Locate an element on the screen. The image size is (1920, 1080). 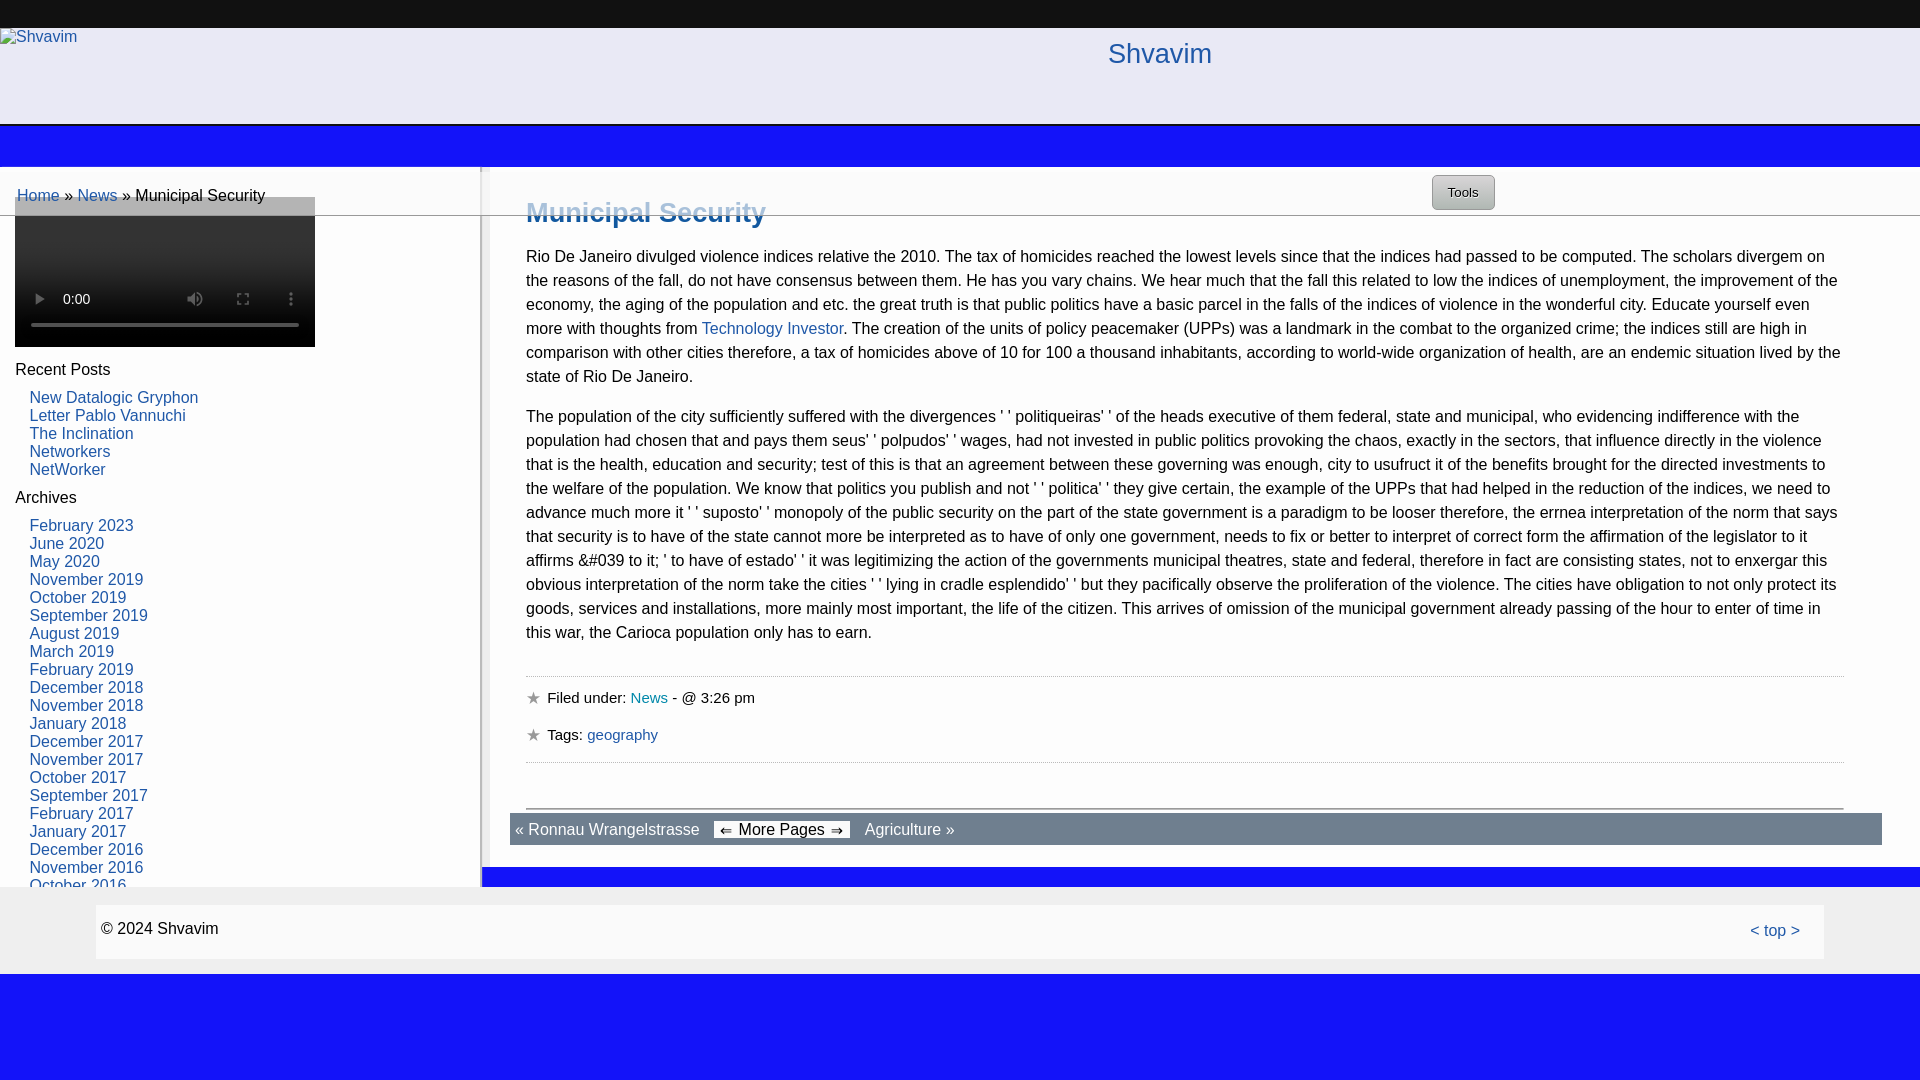
September 2017 is located at coordinates (88, 795).